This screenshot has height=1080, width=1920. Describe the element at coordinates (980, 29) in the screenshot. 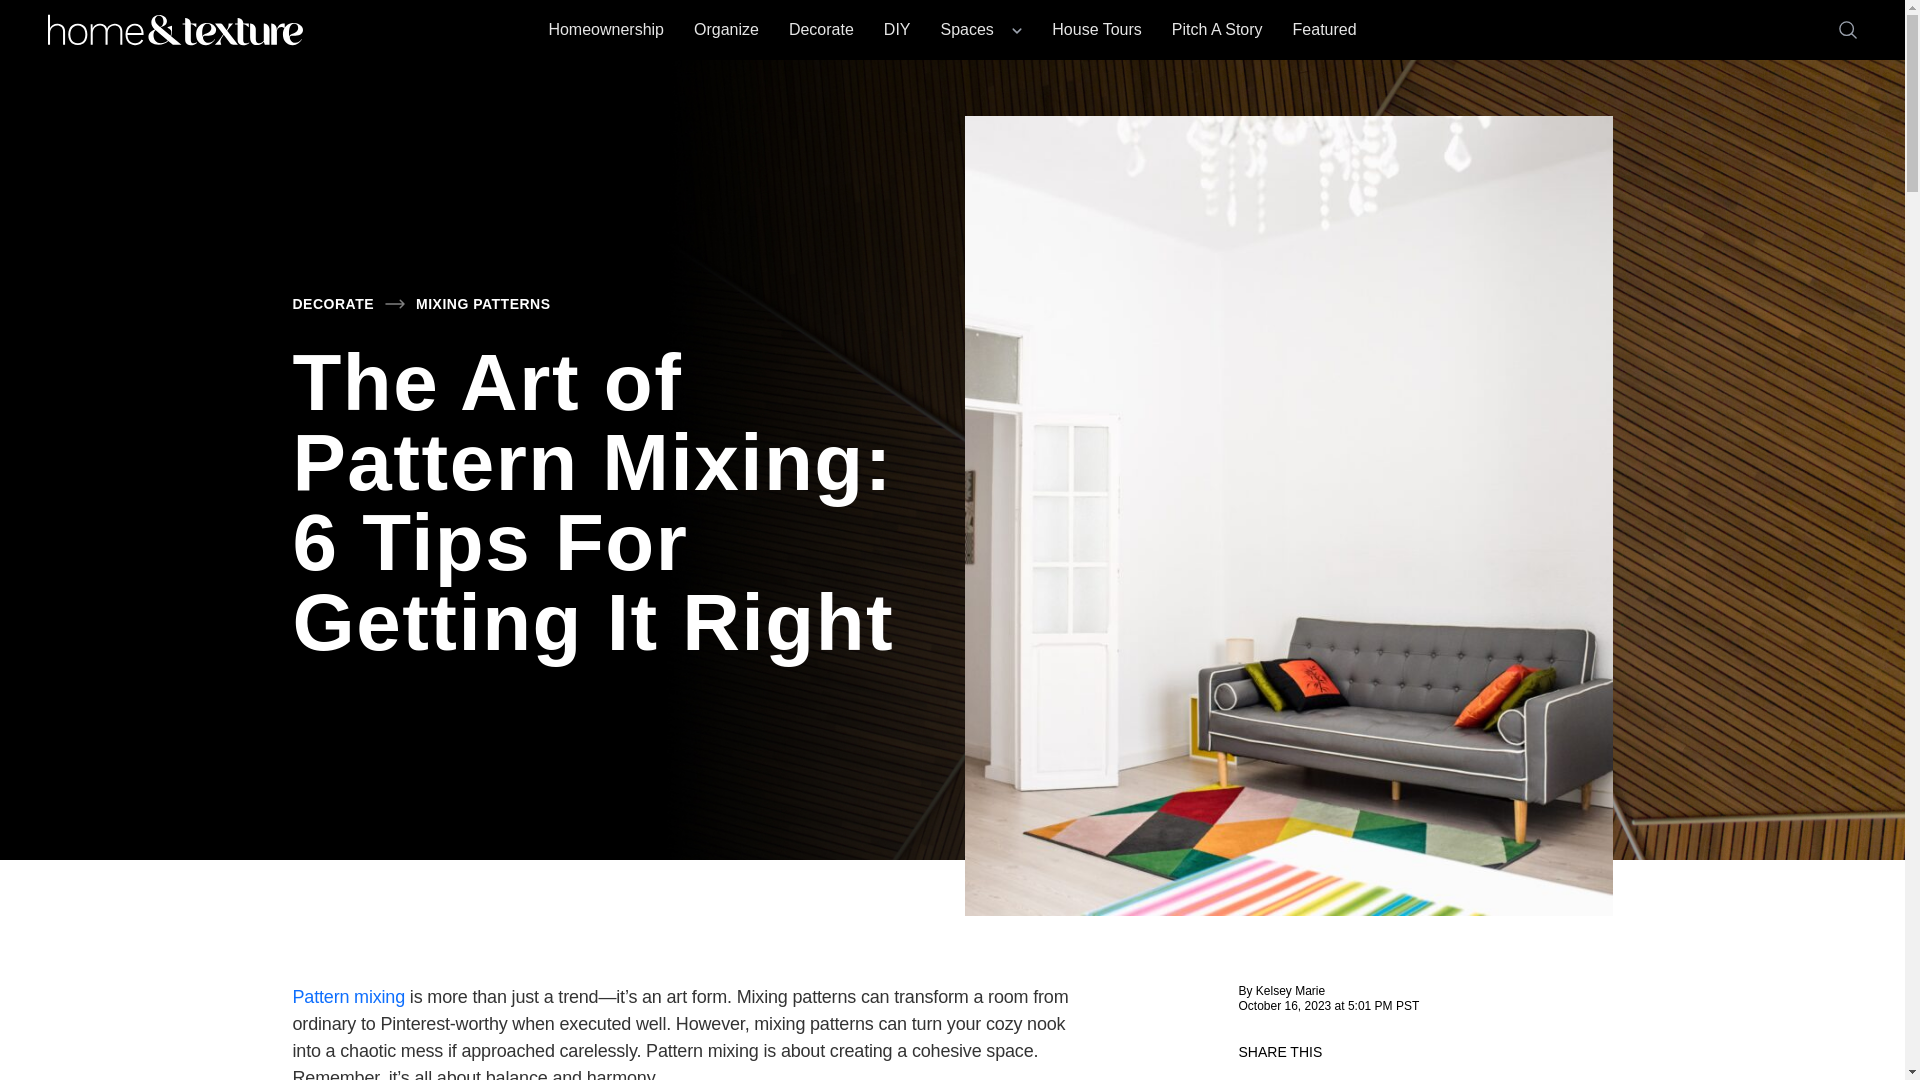

I see `Spaces` at that location.